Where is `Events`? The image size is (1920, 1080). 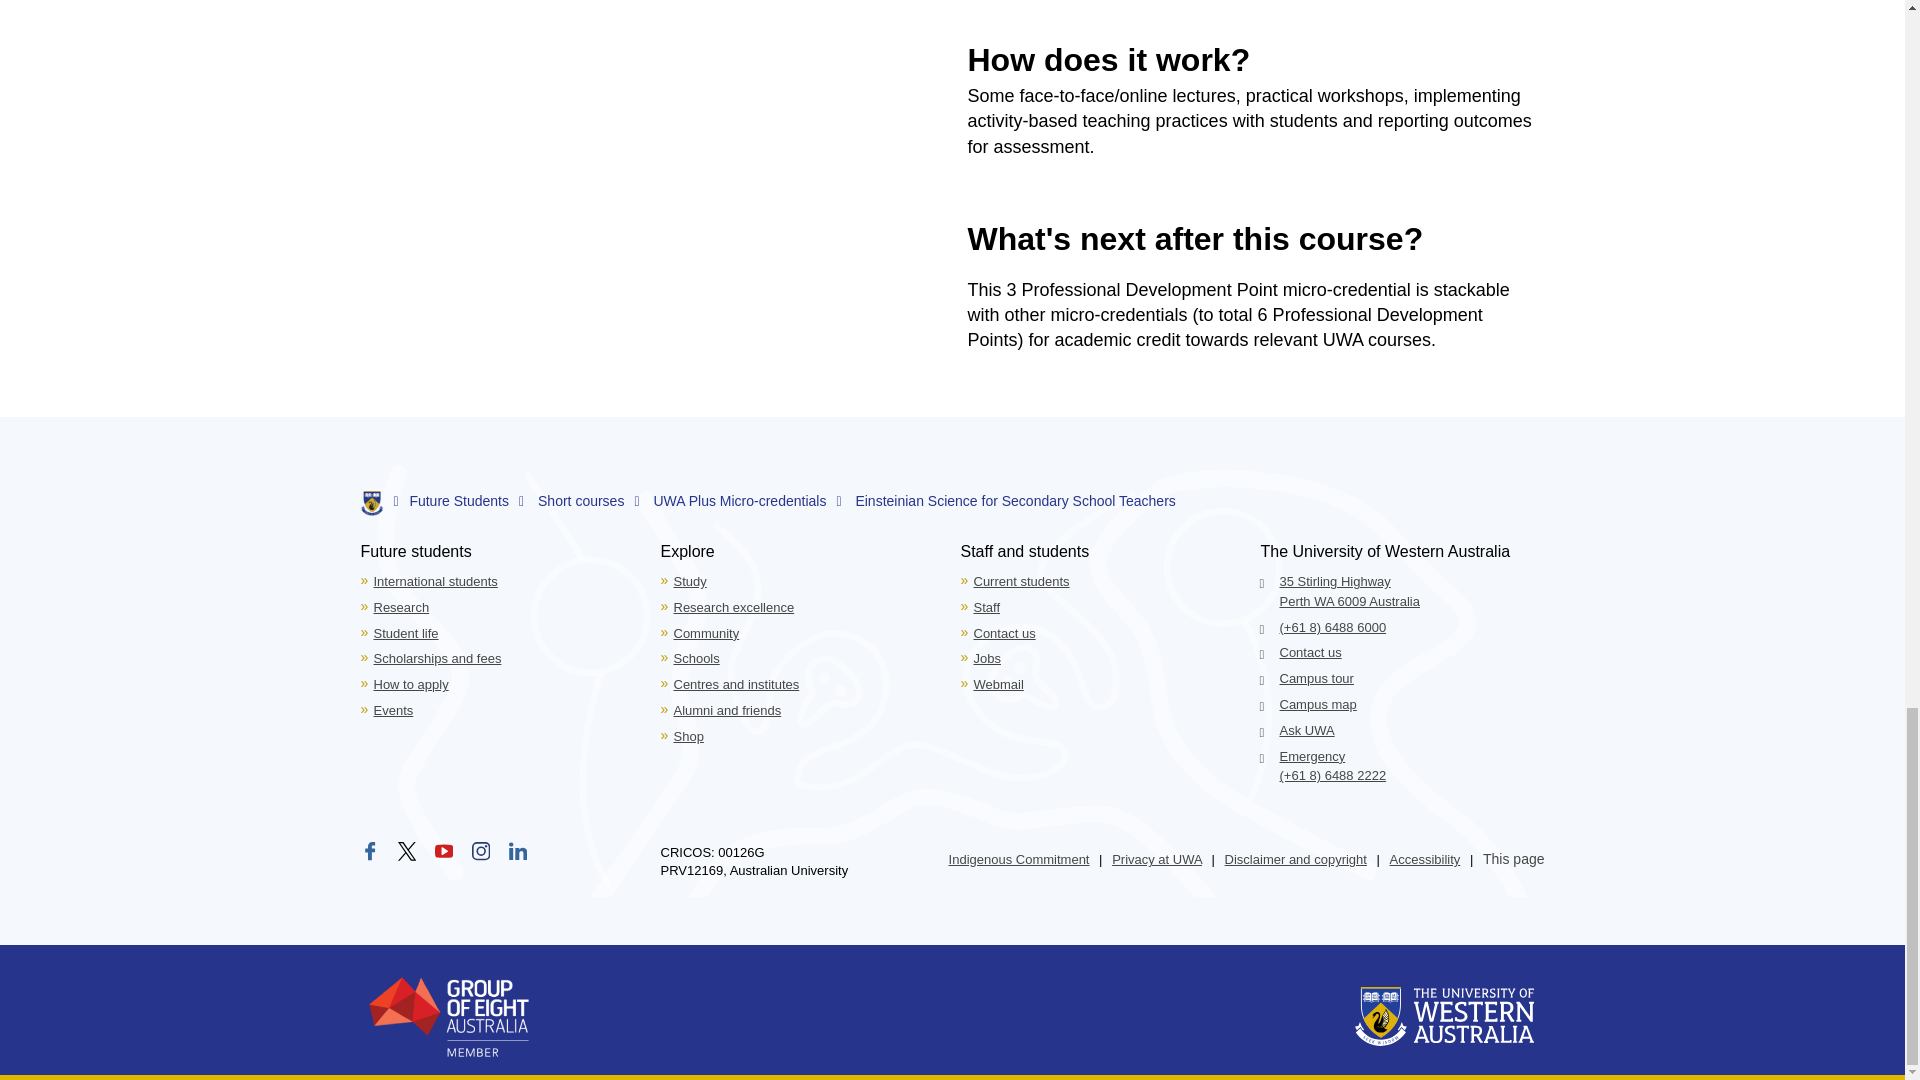
Events is located at coordinates (394, 710).